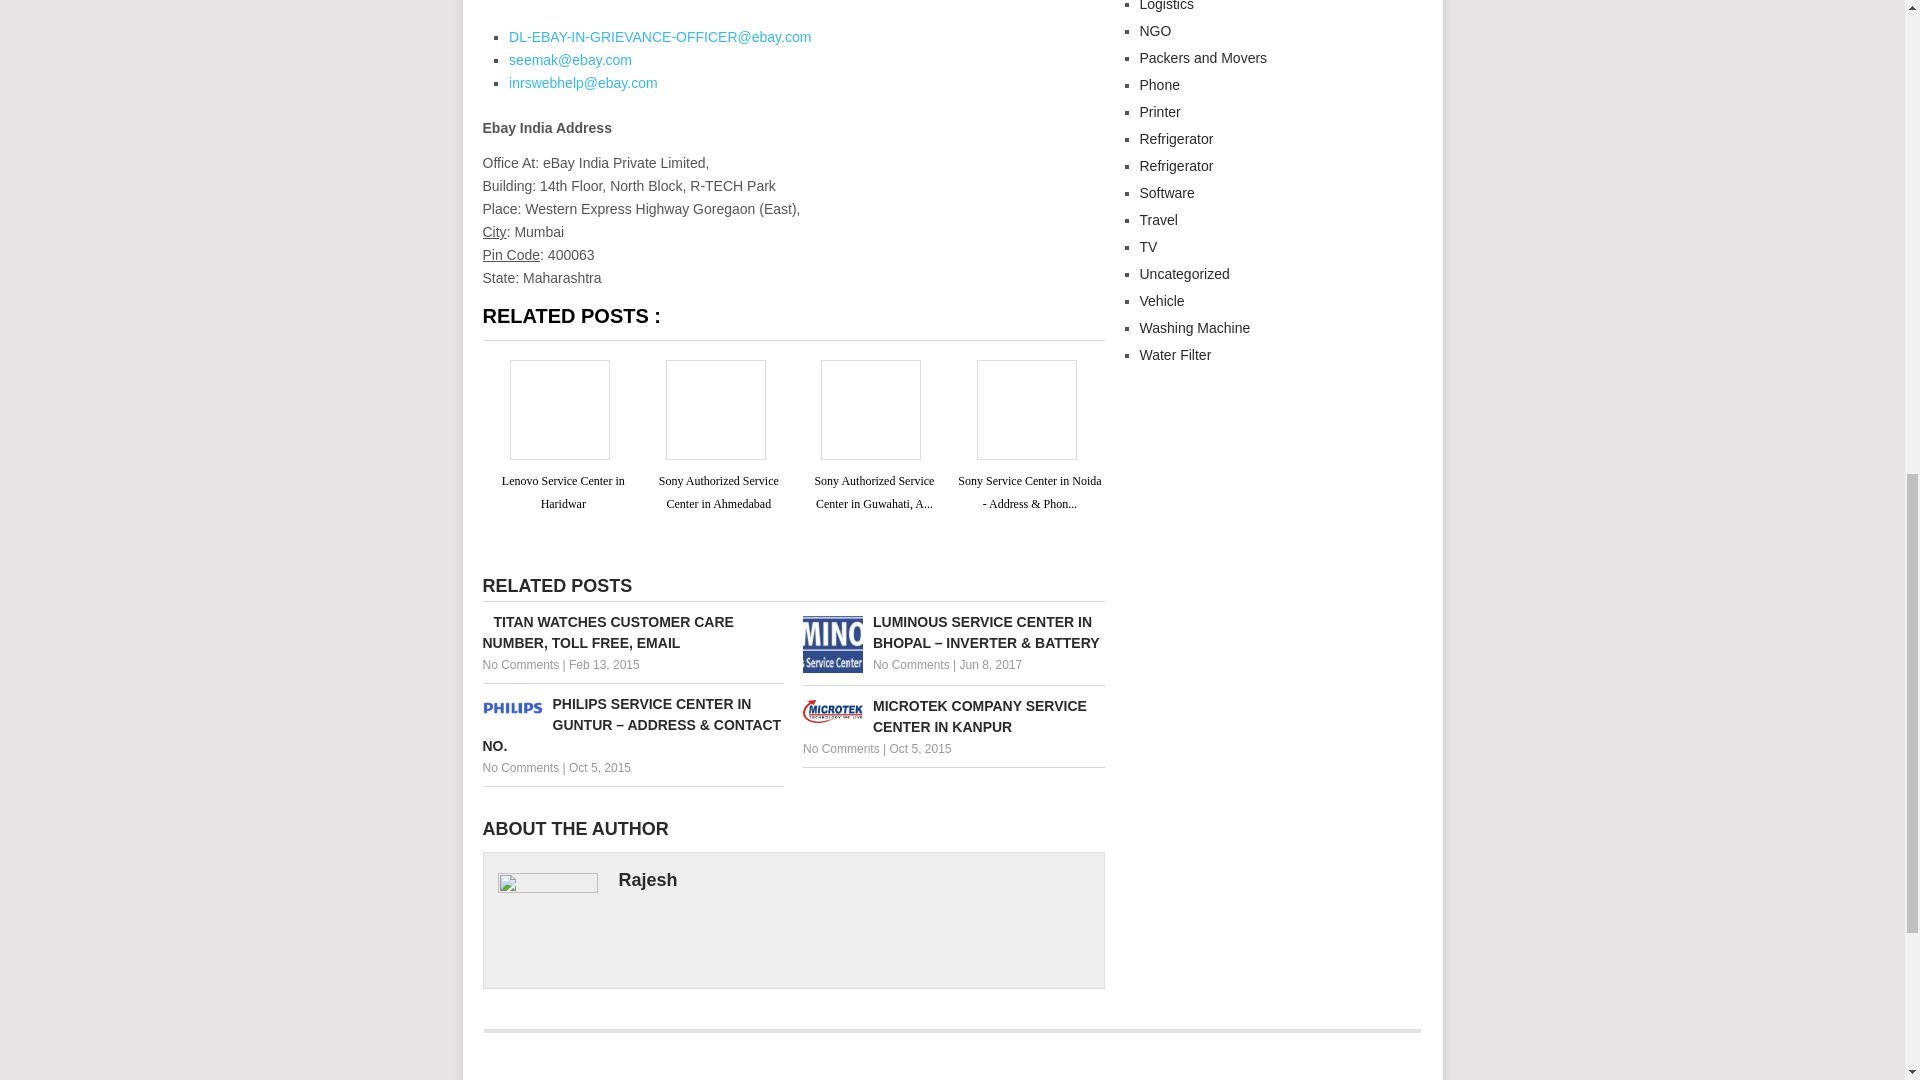 The image size is (1920, 1080). I want to click on Microtek Company Service Center in Kanpur, so click(954, 716).